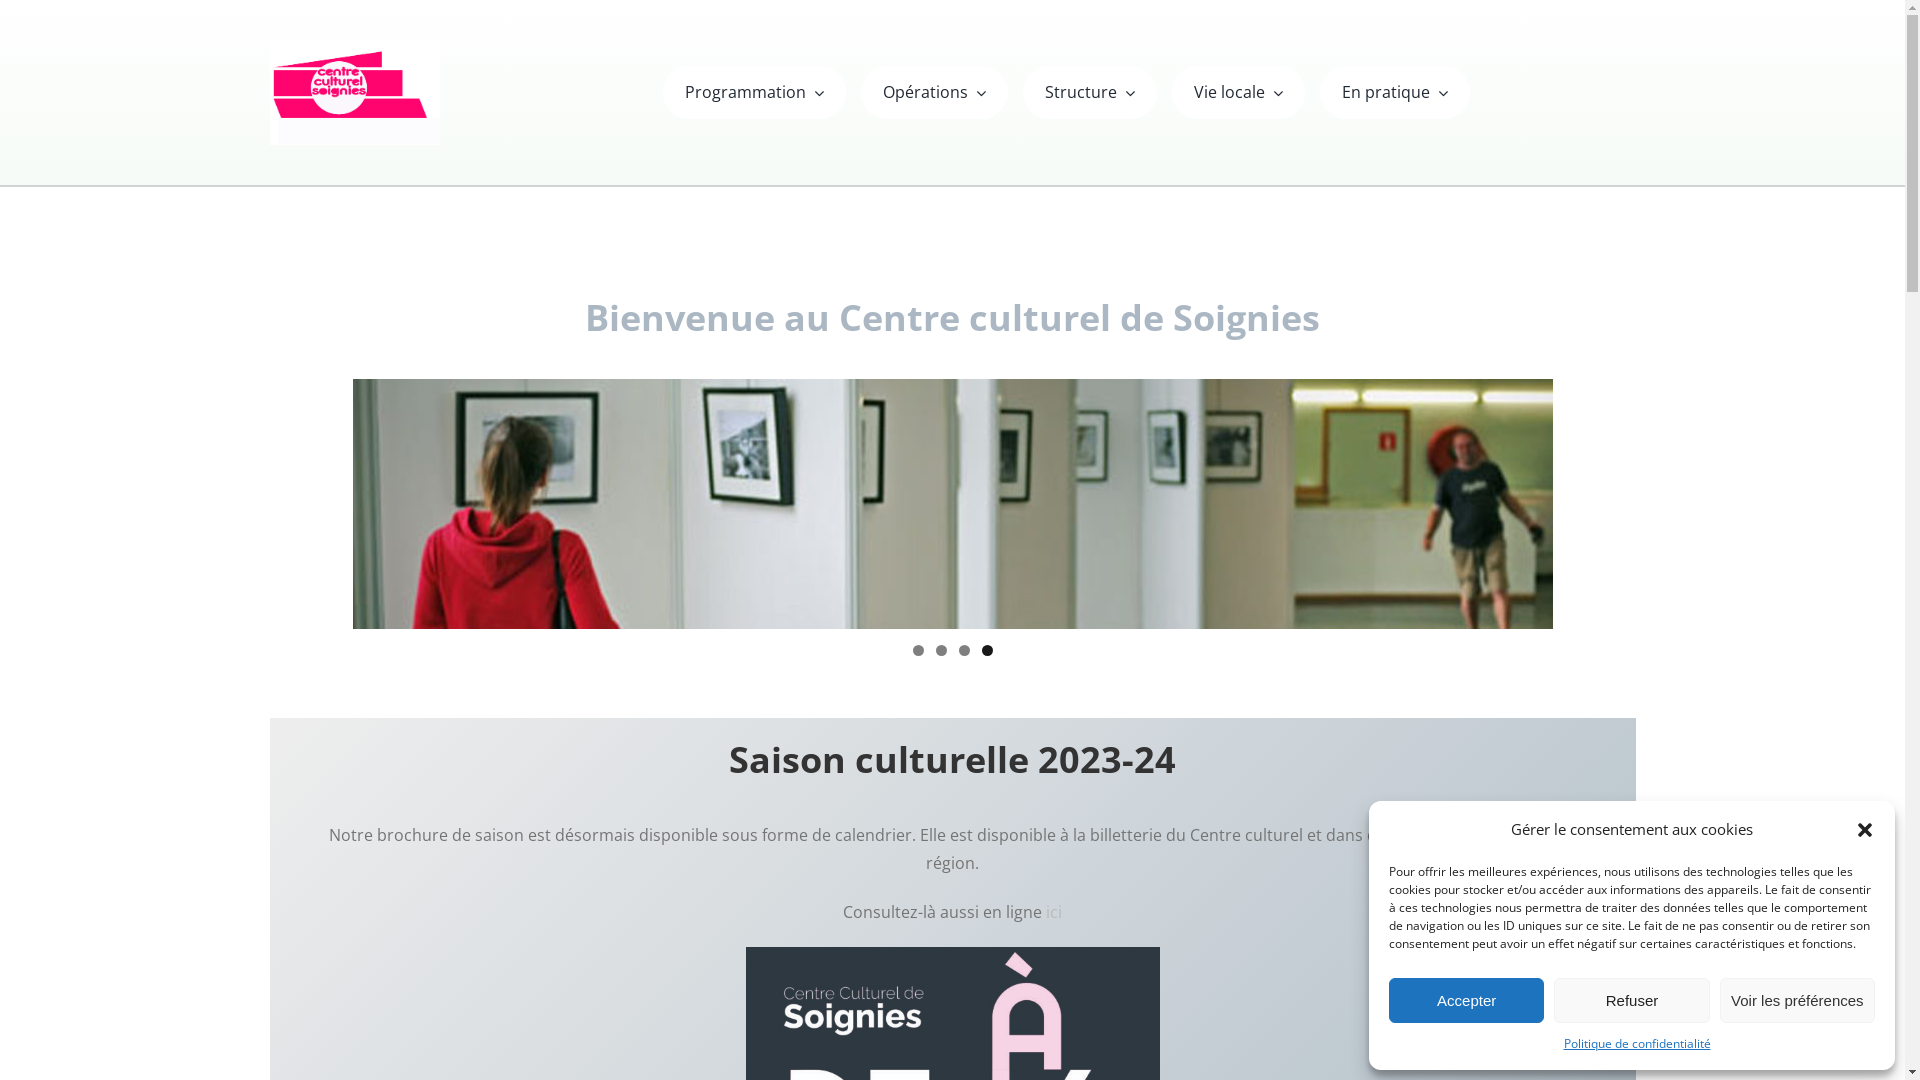  Describe the element at coordinates (1466, 1000) in the screenshot. I see `Accepter` at that location.